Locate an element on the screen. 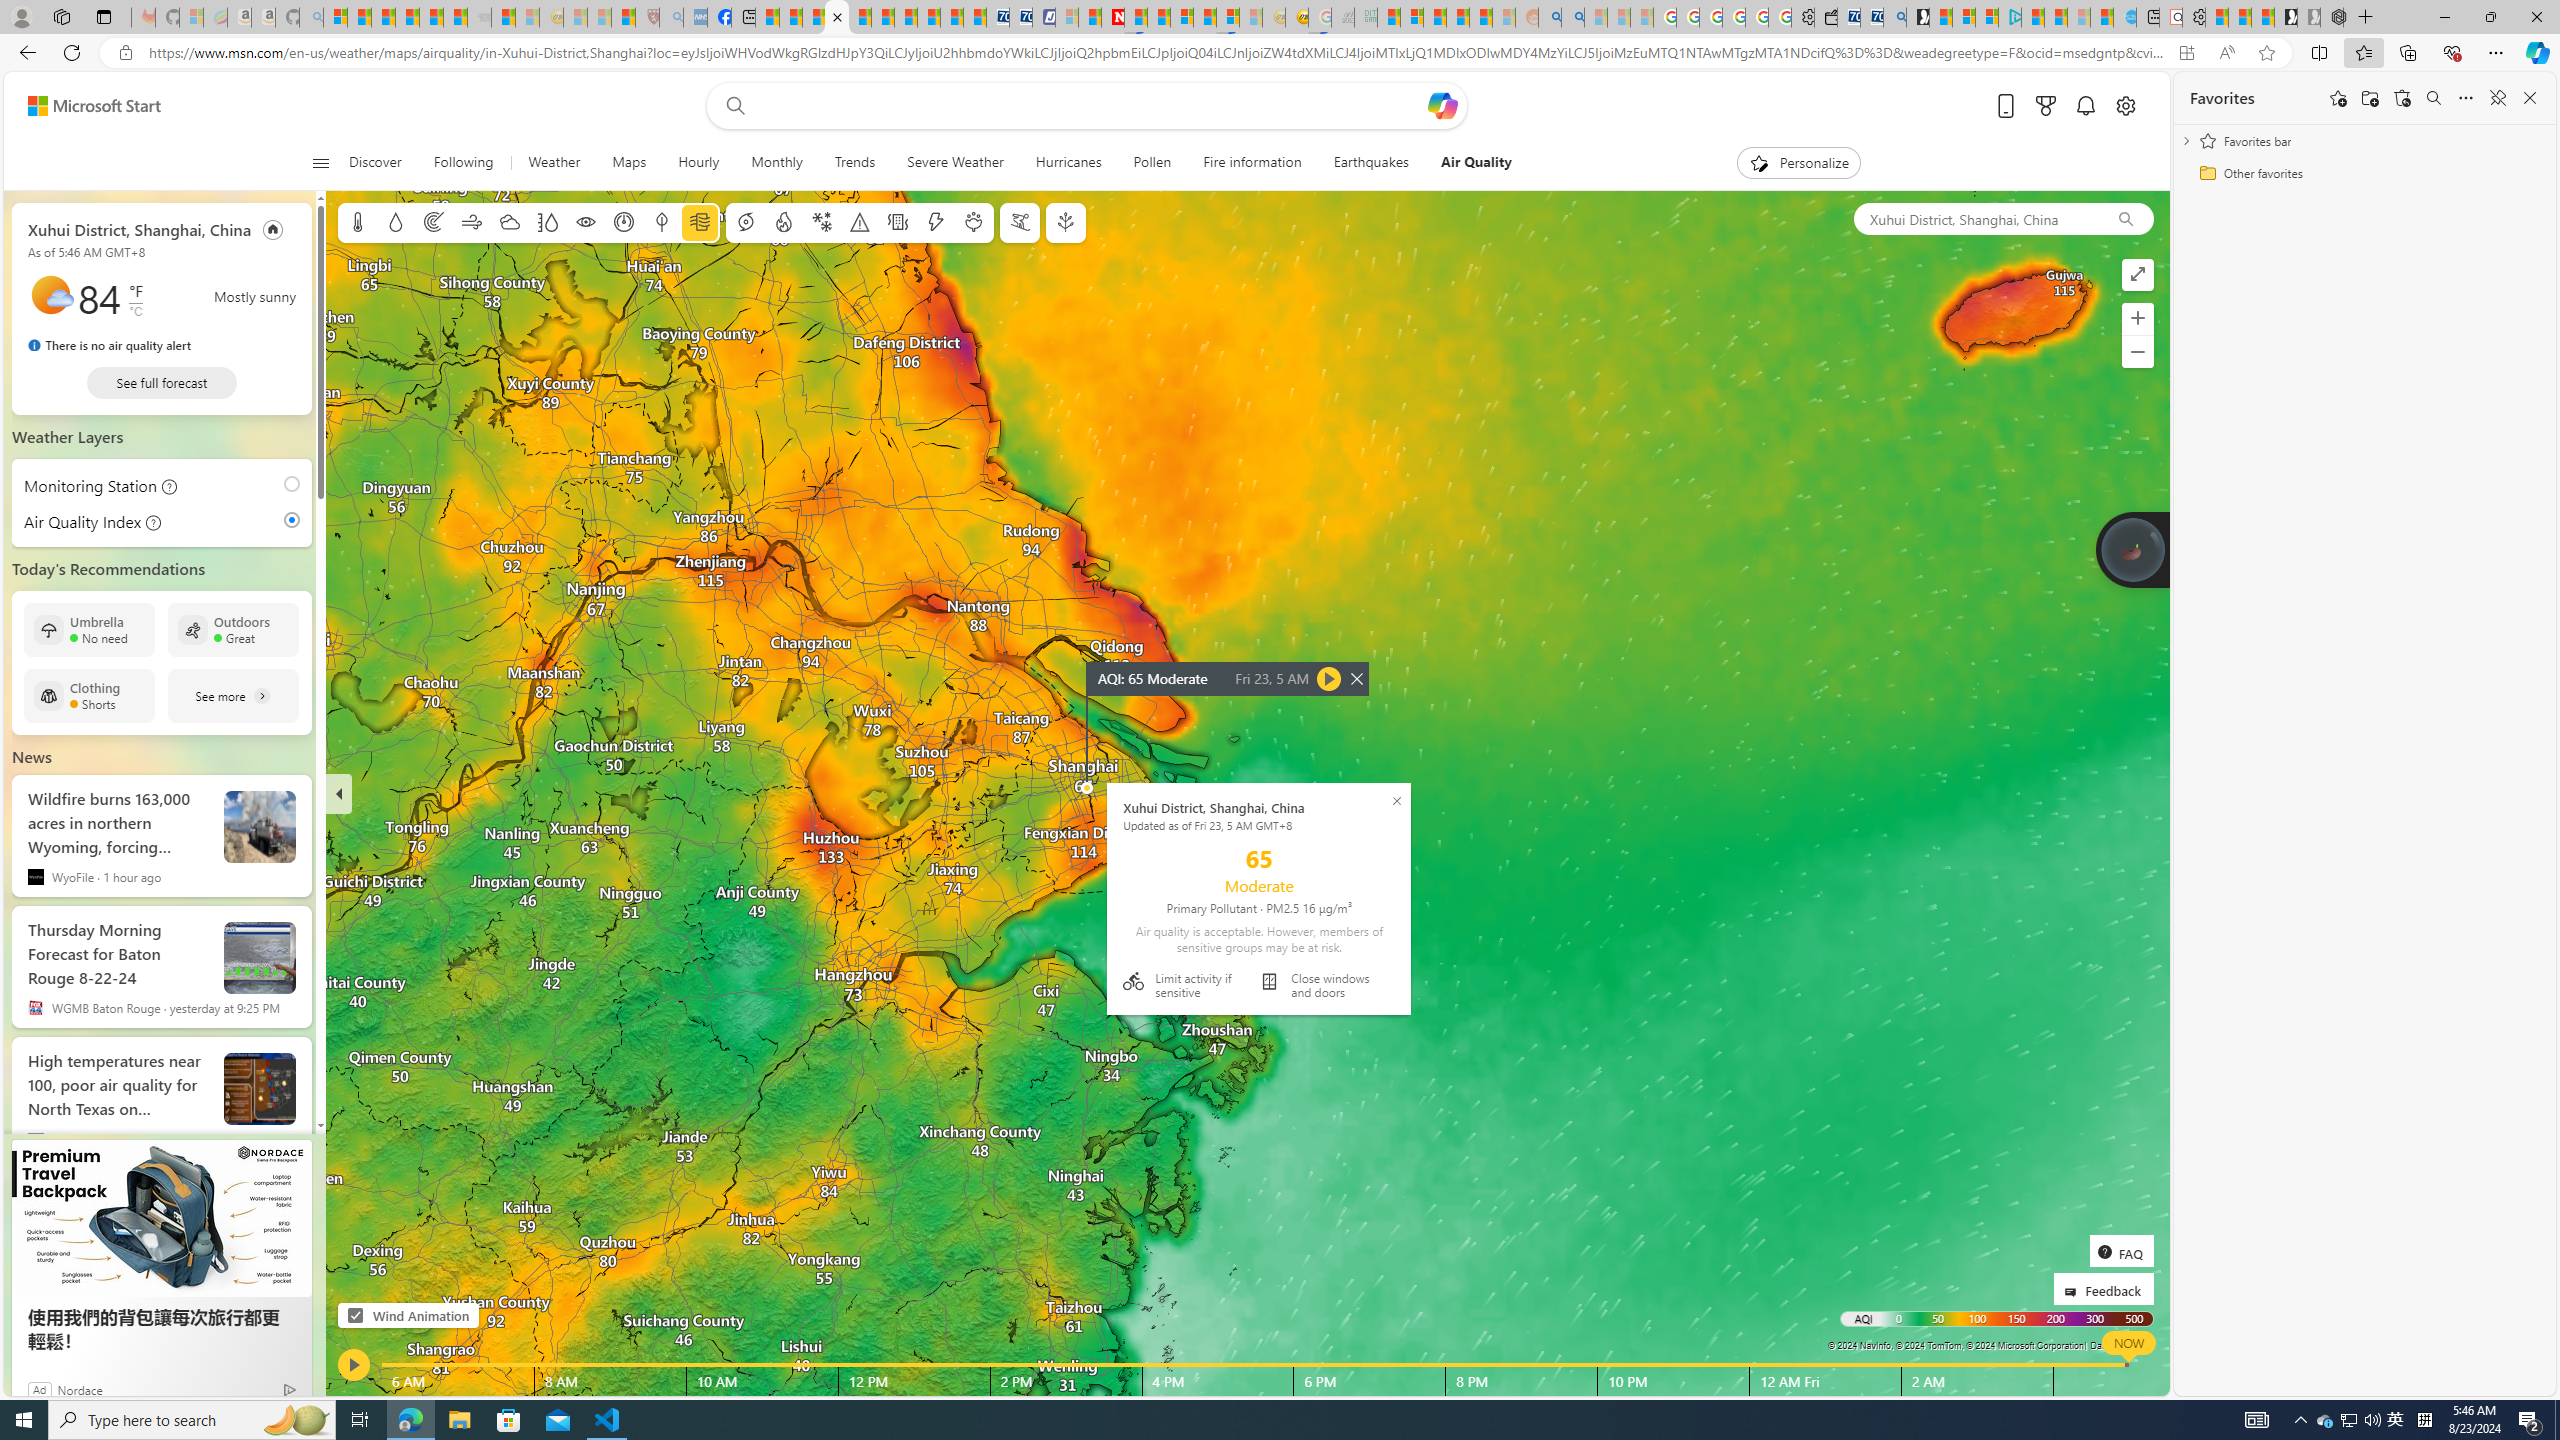  Enter your search term is located at coordinates (1090, 106).